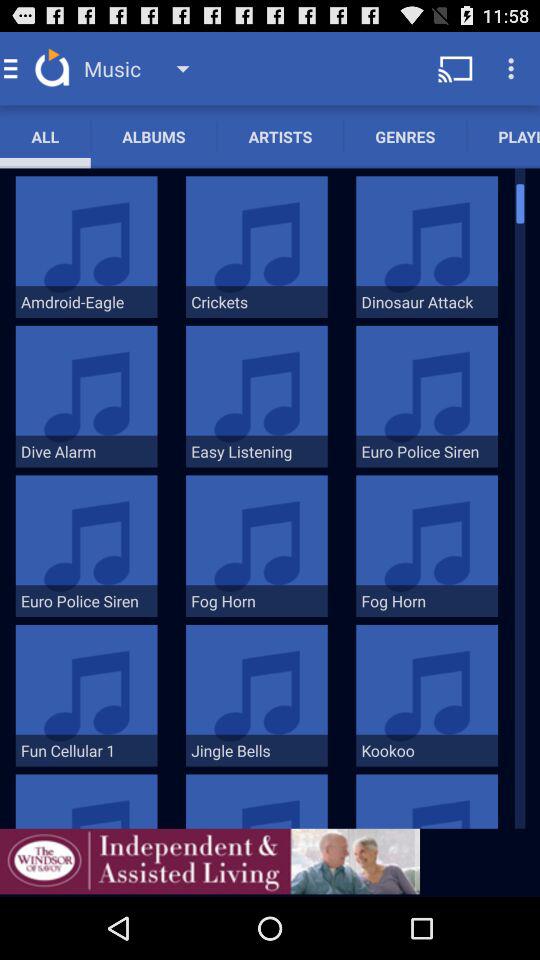  Describe the element at coordinates (210, 861) in the screenshot. I see `addverdisment` at that location.